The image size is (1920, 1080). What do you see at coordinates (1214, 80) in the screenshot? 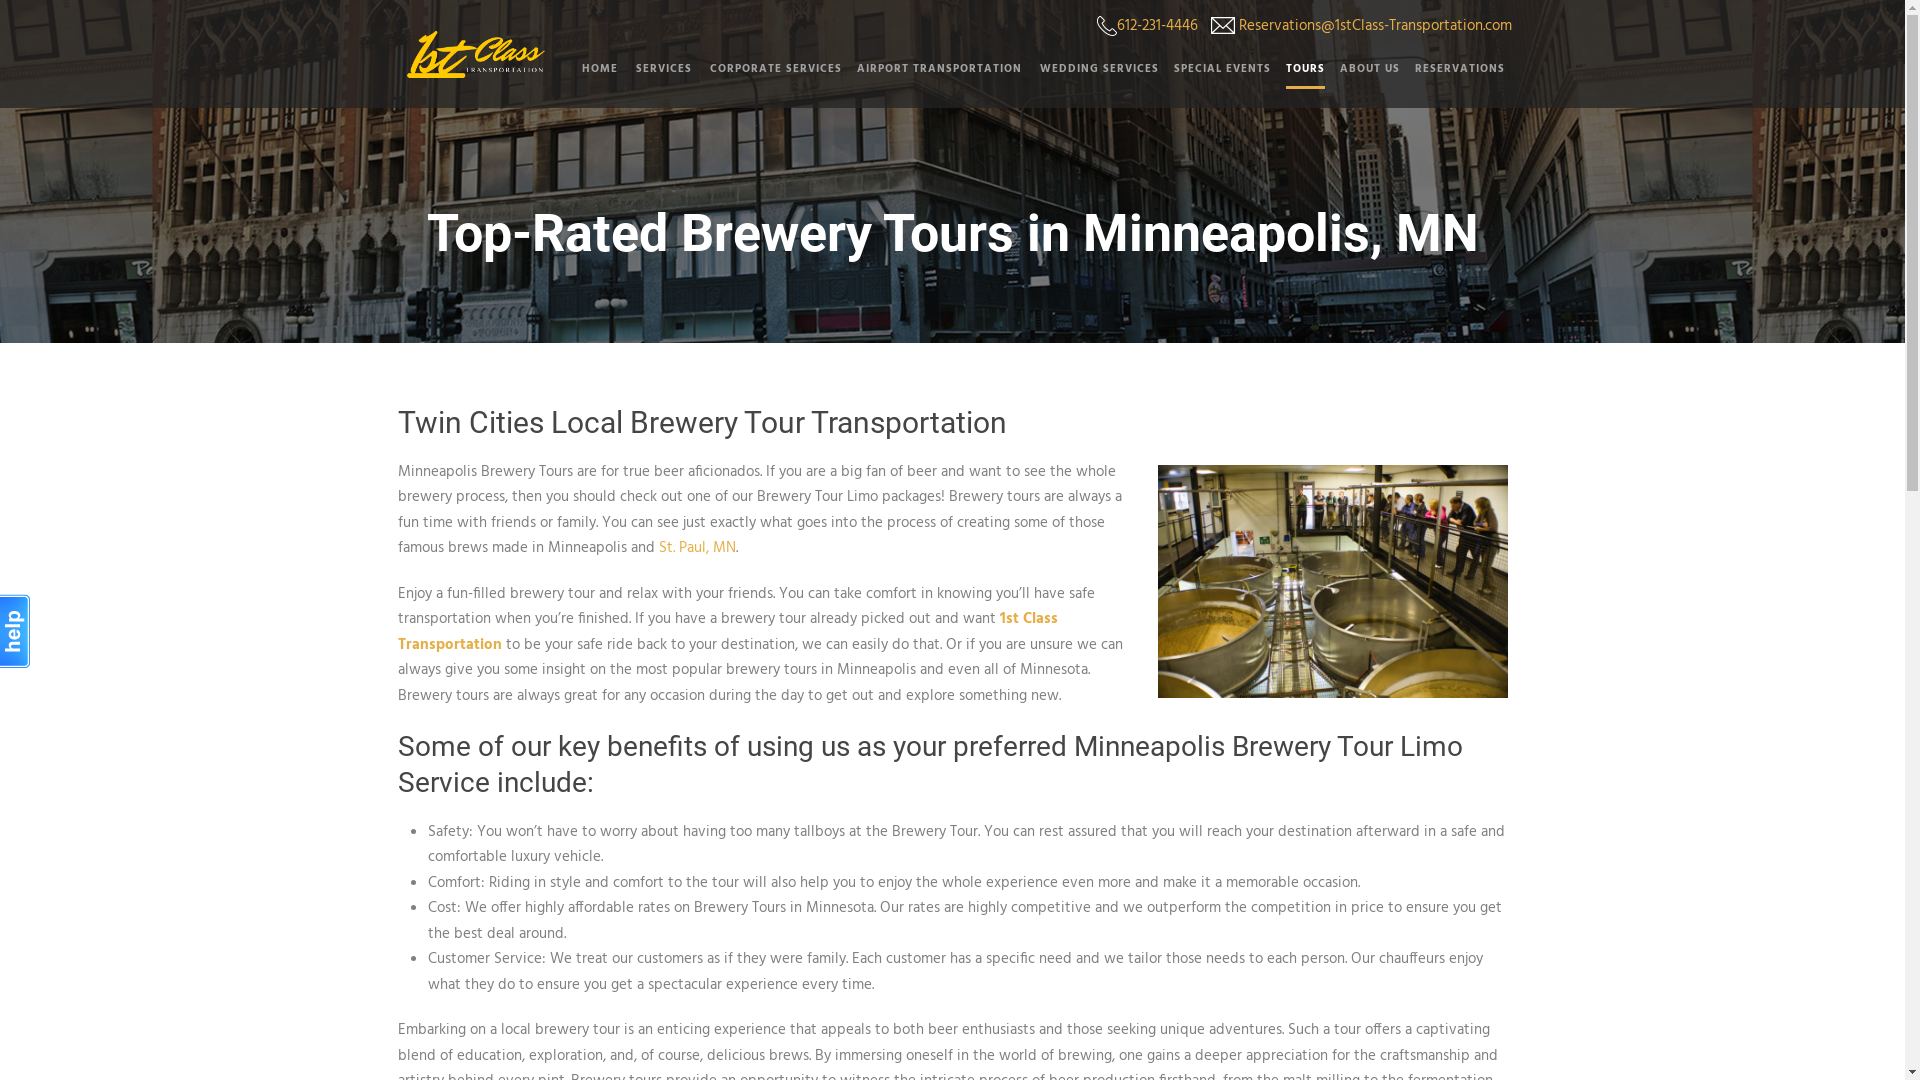
I see `SPECIAL EVENTS` at bounding box center [1214, 80].